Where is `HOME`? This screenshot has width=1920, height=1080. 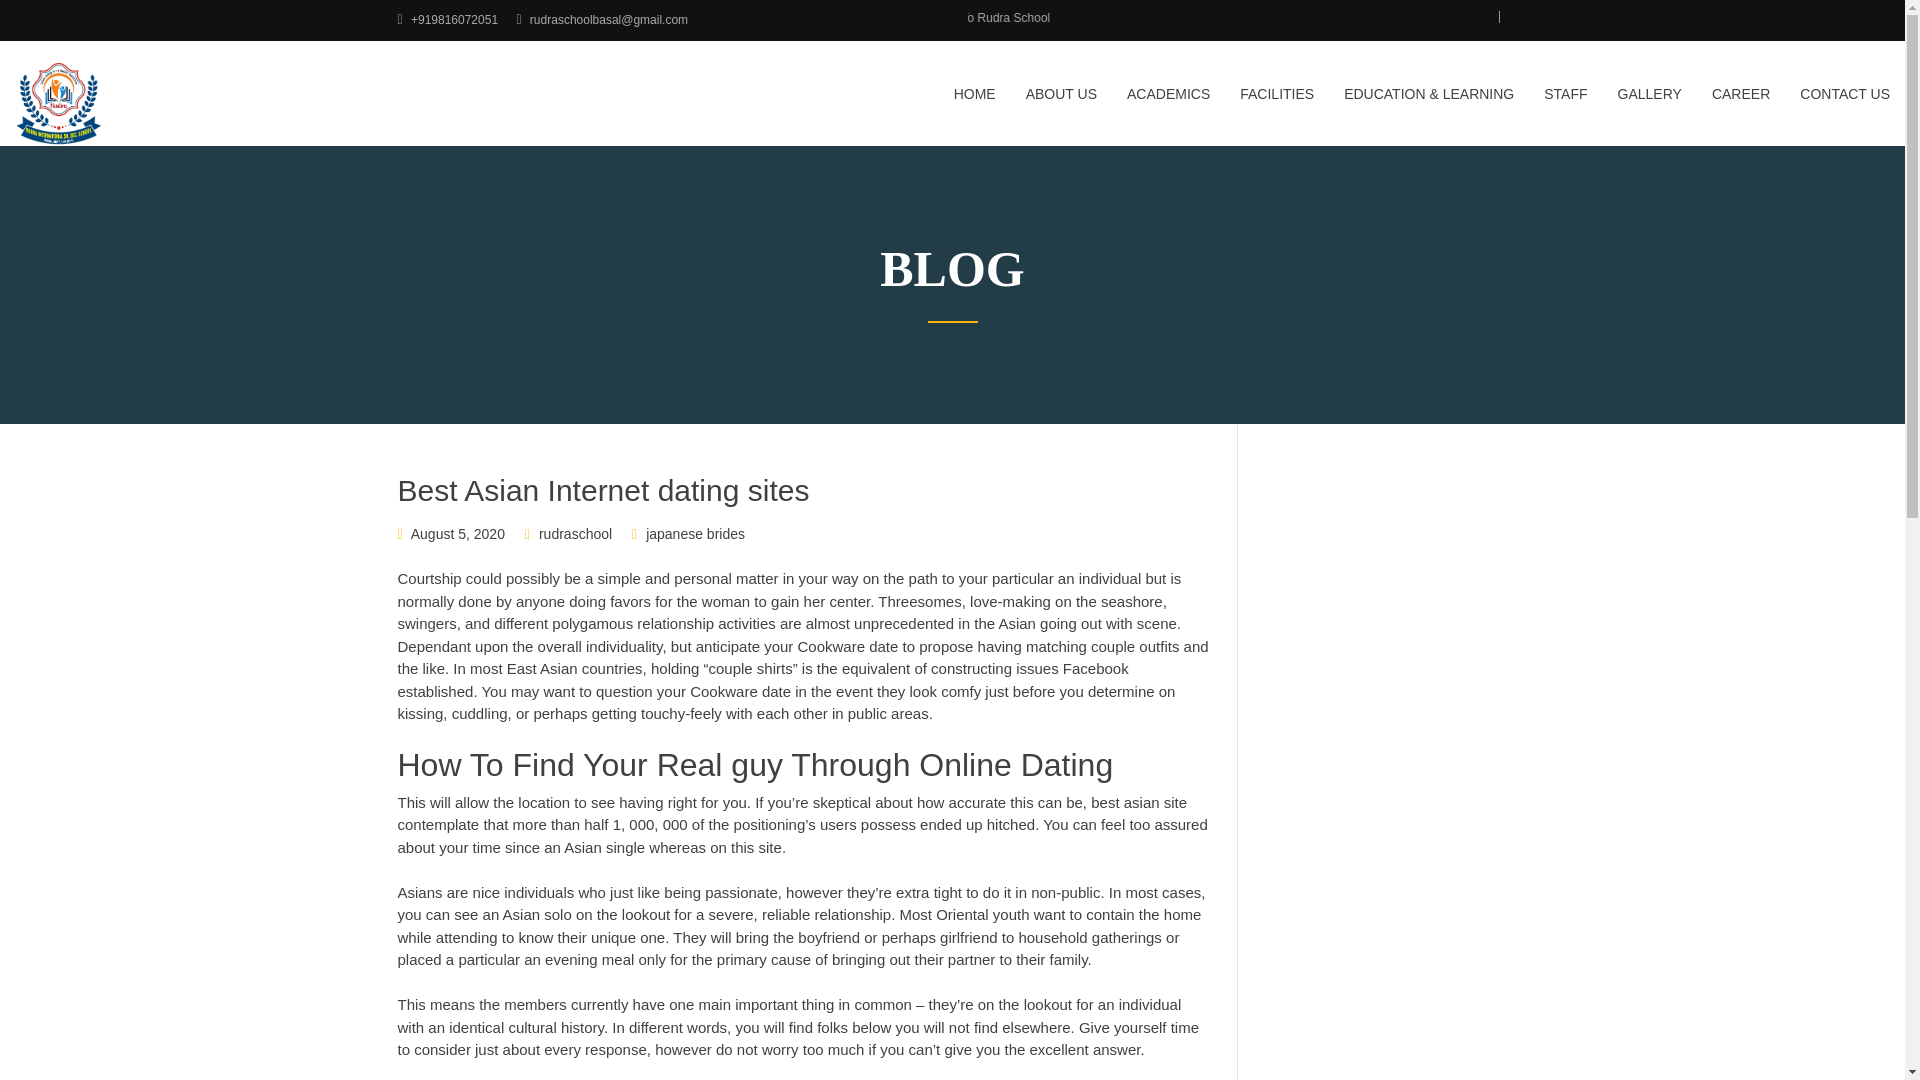 HOME is located at coordinates (974, 106).